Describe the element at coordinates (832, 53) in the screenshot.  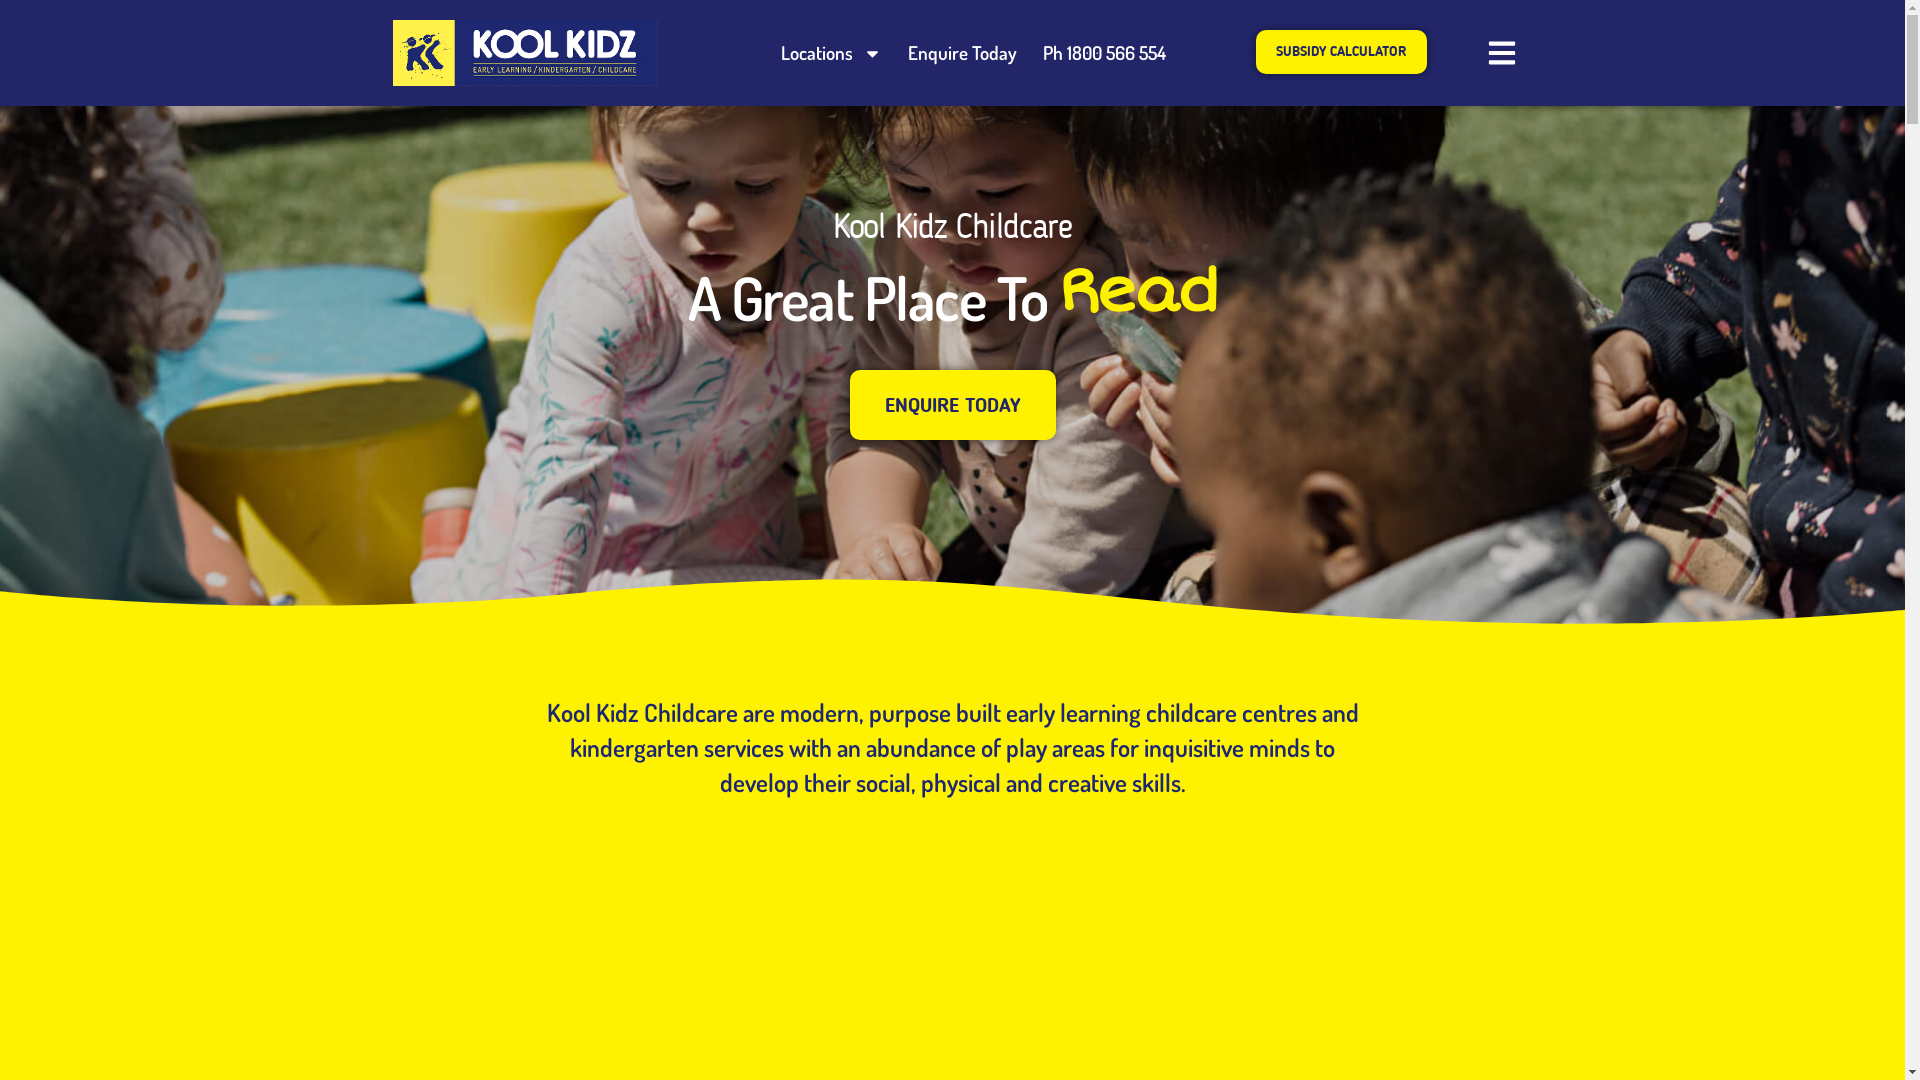
I see `Locations` at that location.